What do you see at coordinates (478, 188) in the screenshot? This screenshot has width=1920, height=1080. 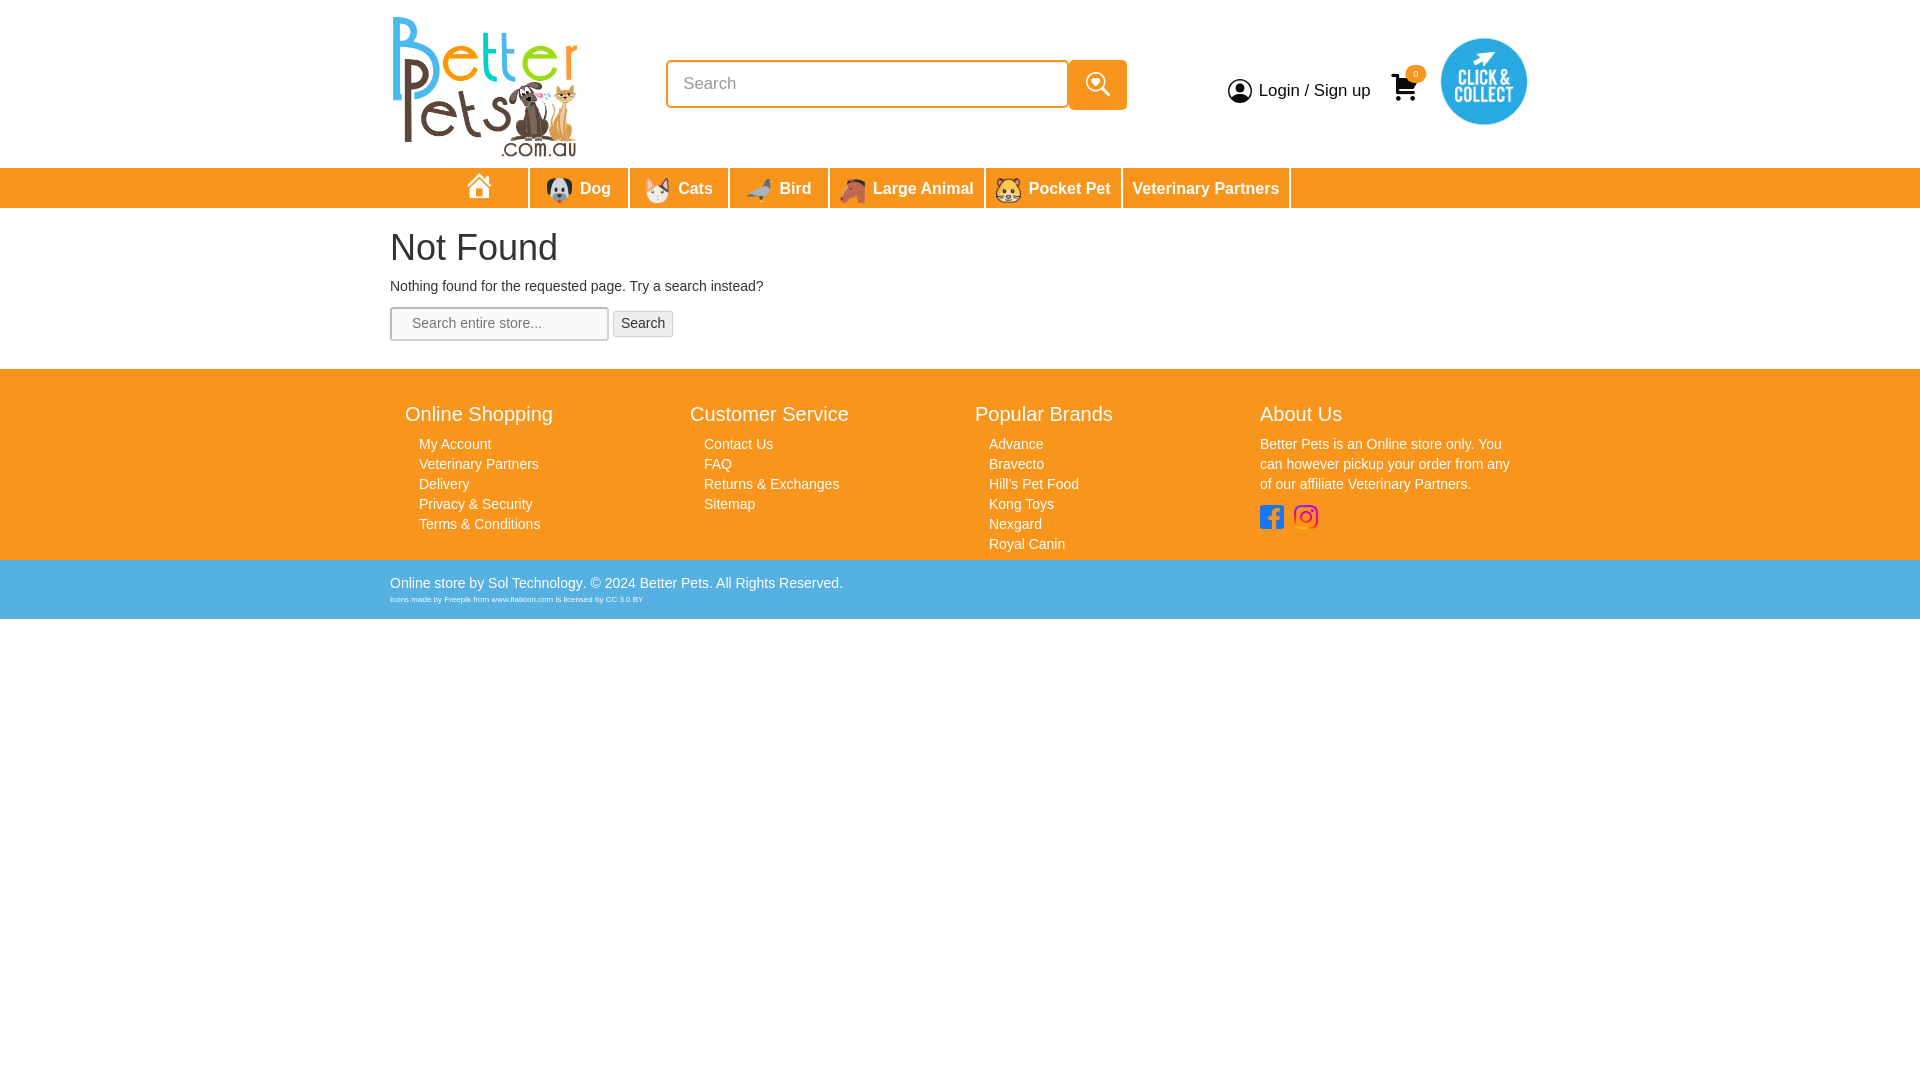 I see `Home` at bounding box center [478, 188].